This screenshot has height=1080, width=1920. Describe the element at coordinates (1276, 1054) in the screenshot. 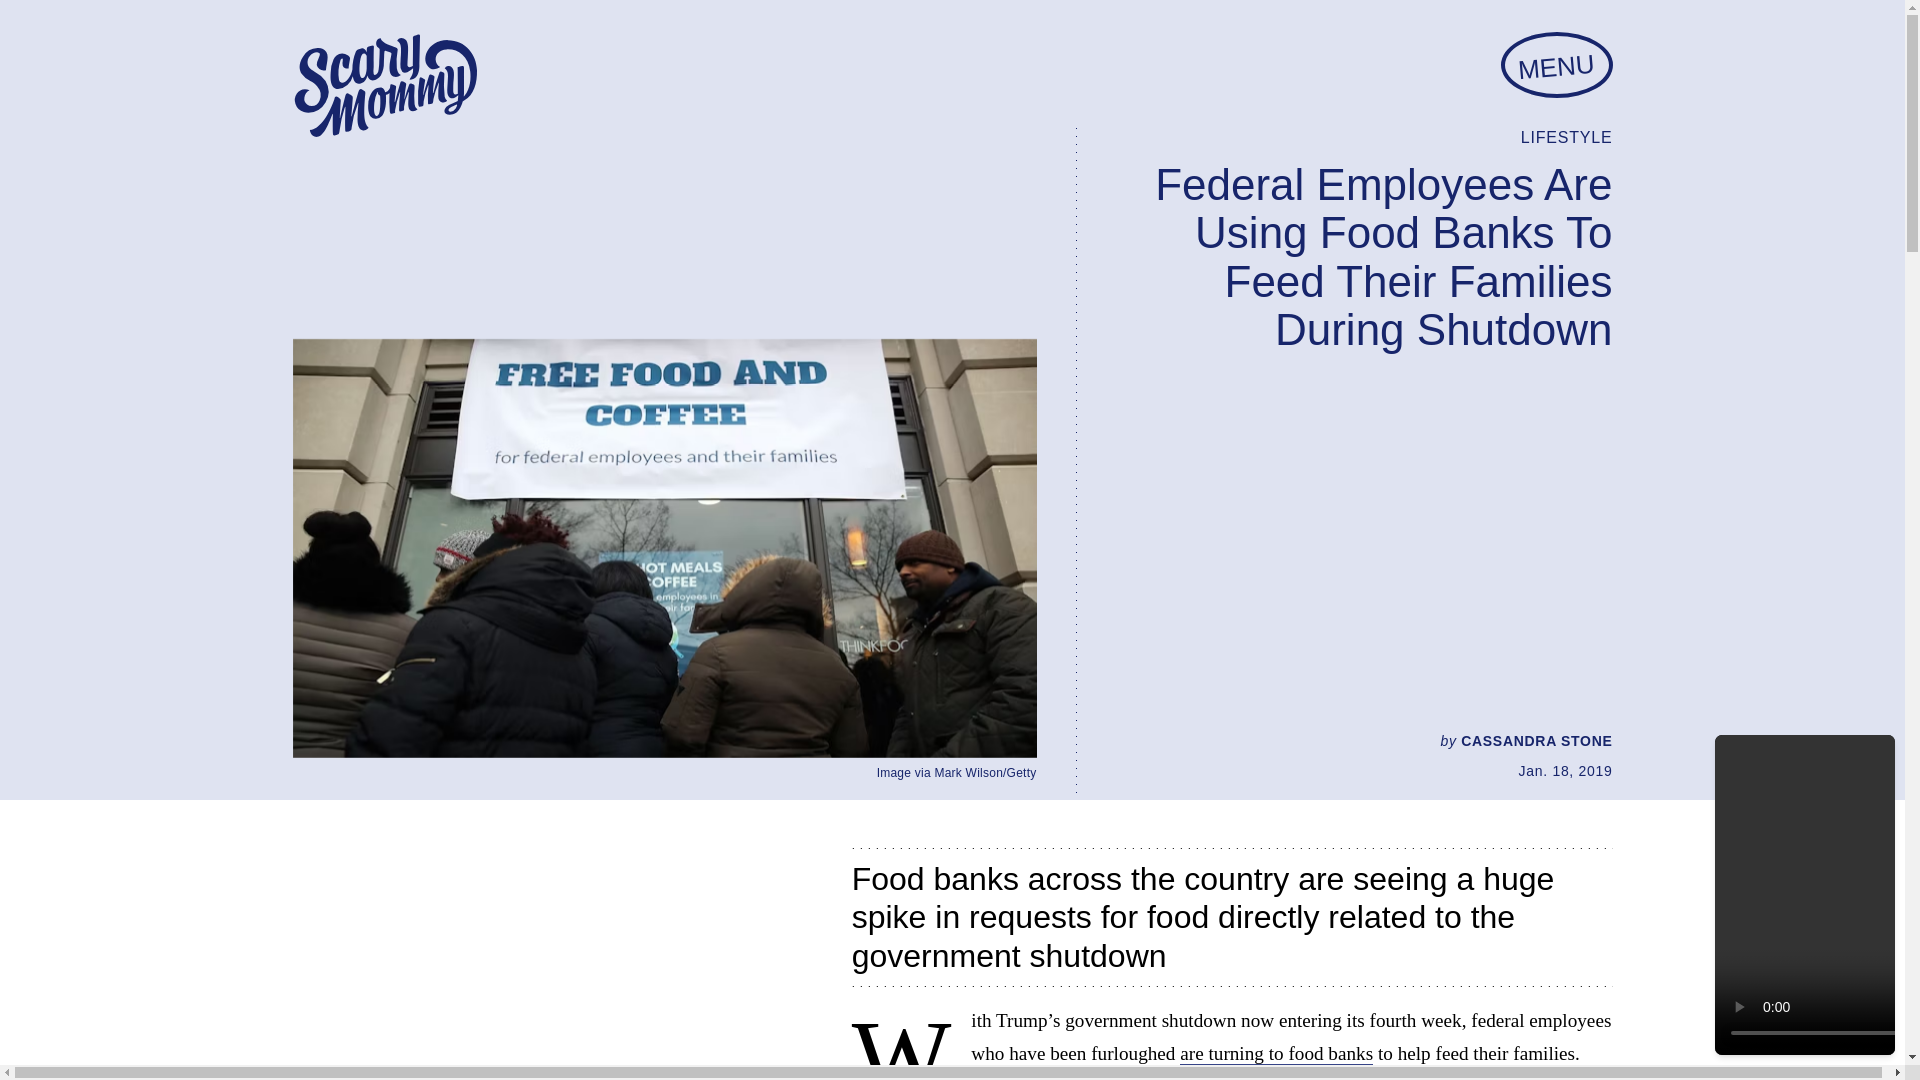

I see `are turning to food banks` at that location.